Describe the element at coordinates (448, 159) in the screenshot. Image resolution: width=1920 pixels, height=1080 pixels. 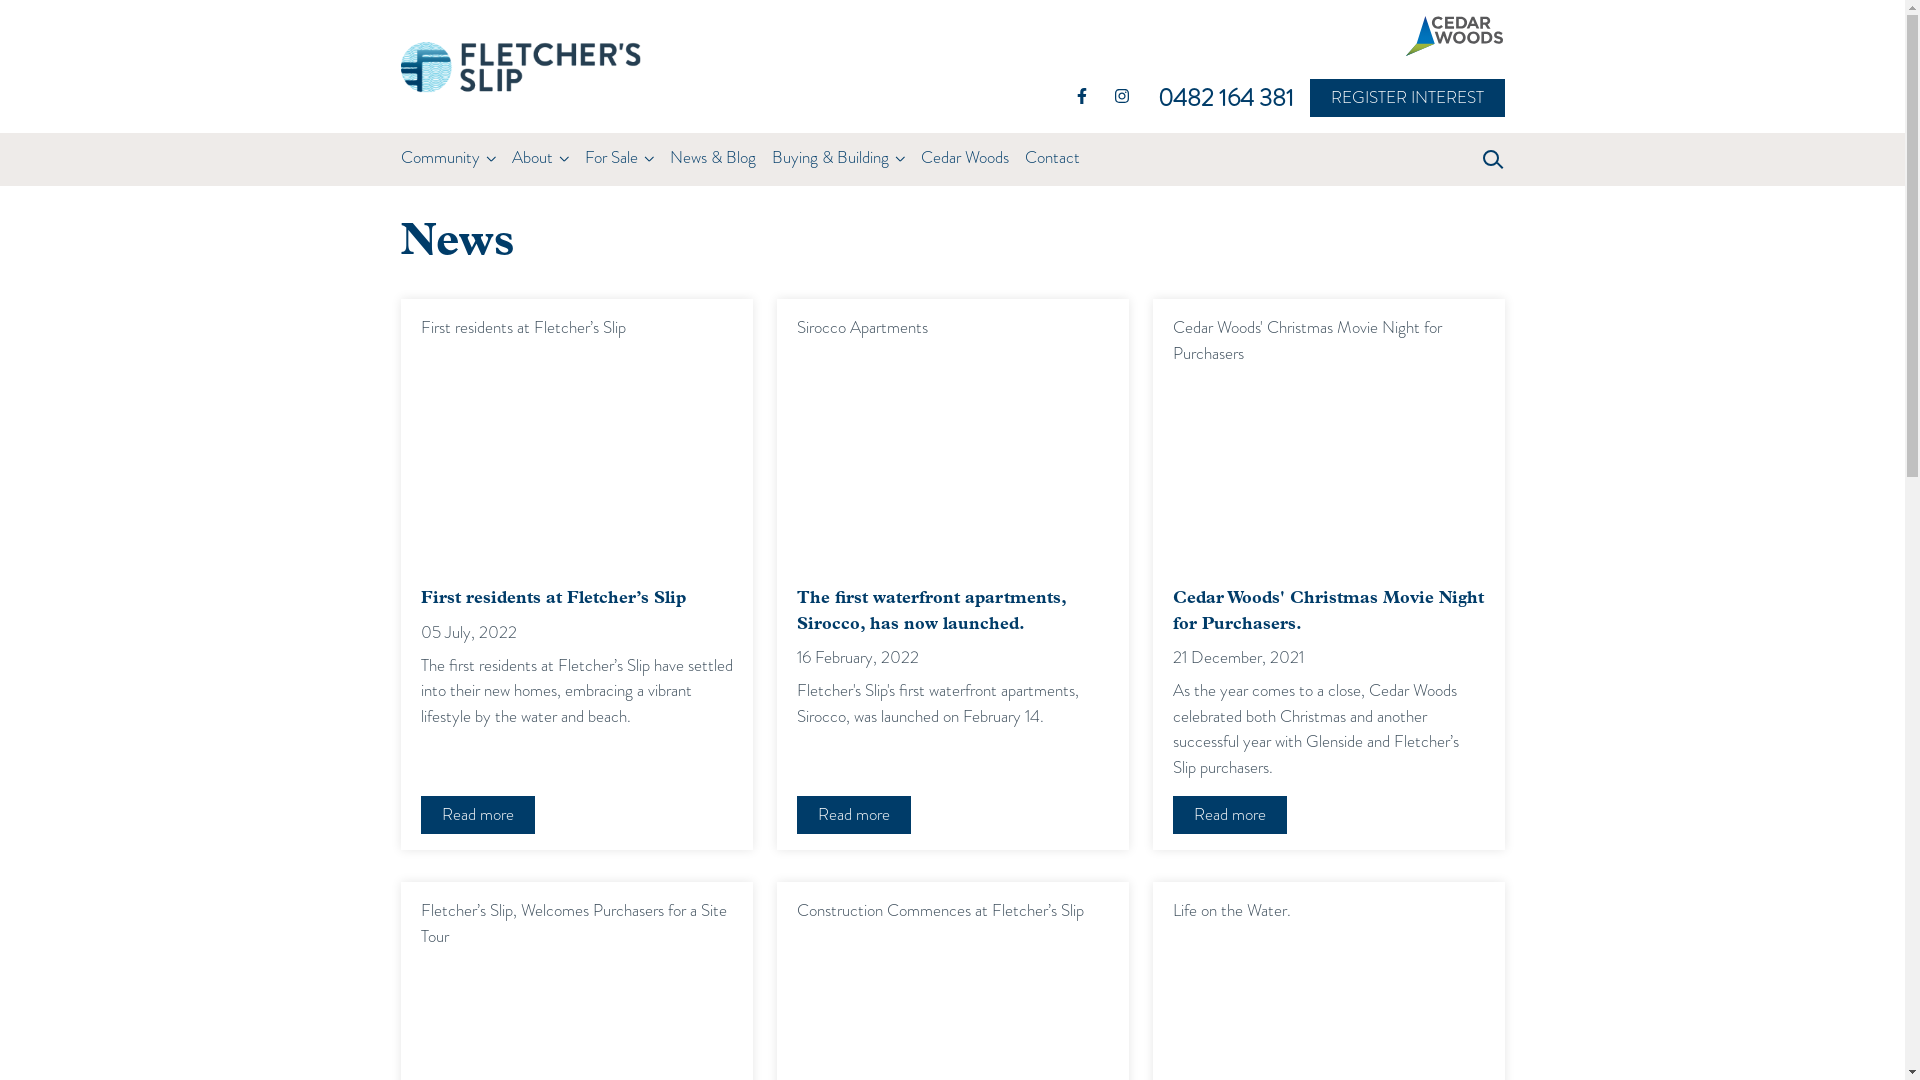
I see `Community` at that location.